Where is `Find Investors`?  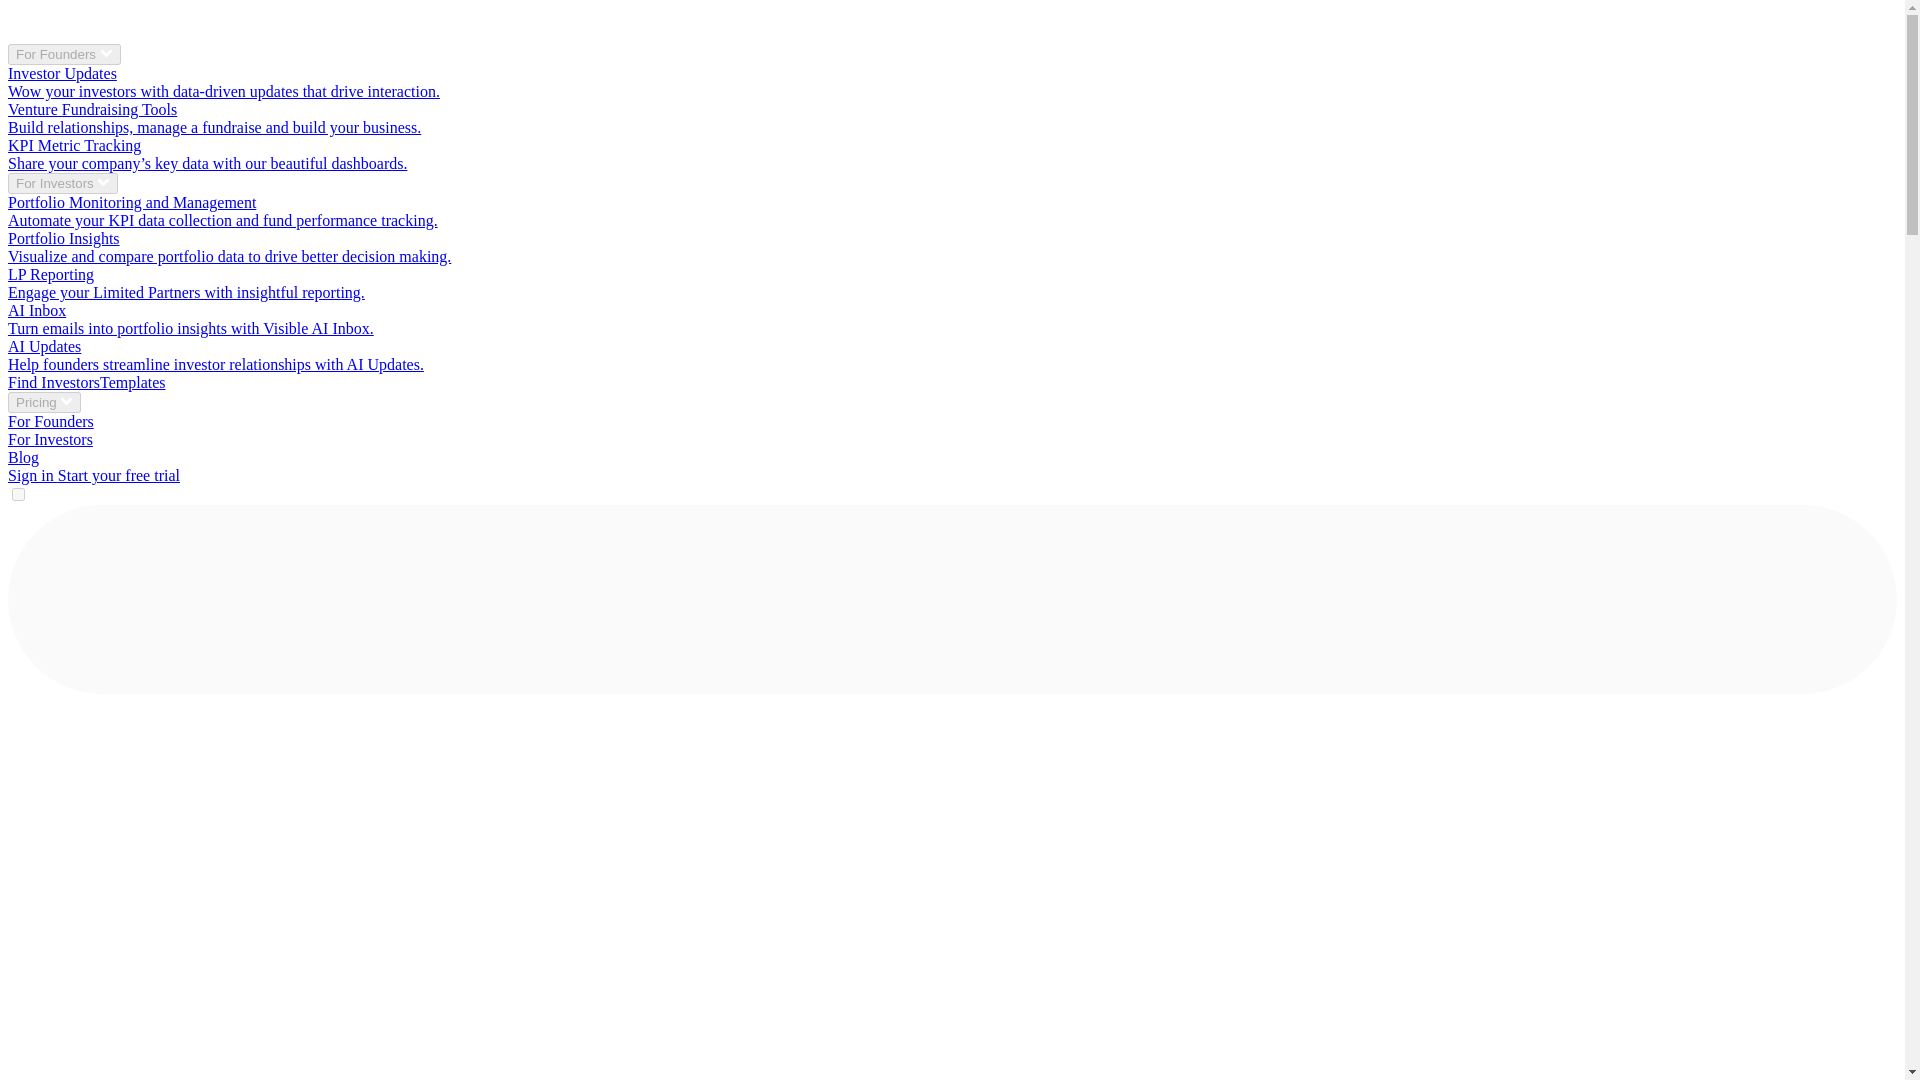
Find Investors is located at coordinates (53, 382).